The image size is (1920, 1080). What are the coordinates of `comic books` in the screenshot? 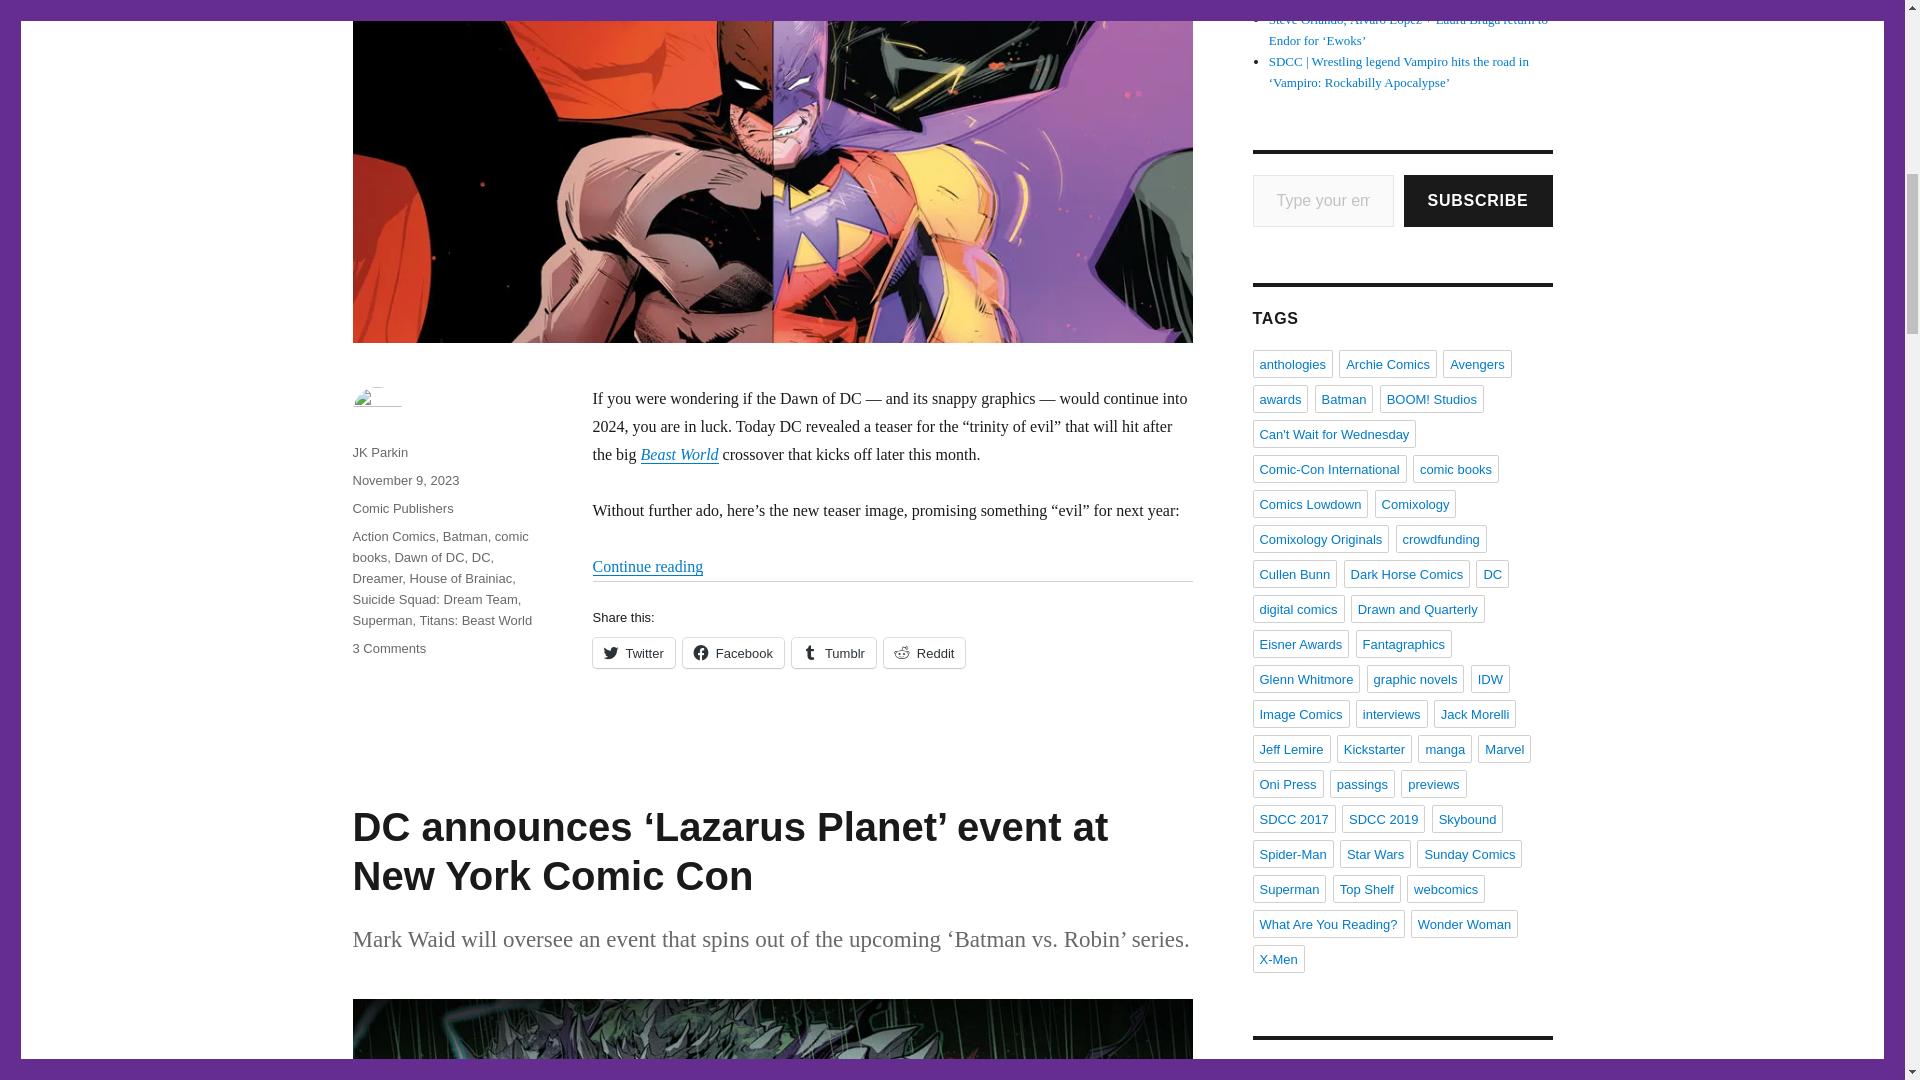 It's located at (440, 546).